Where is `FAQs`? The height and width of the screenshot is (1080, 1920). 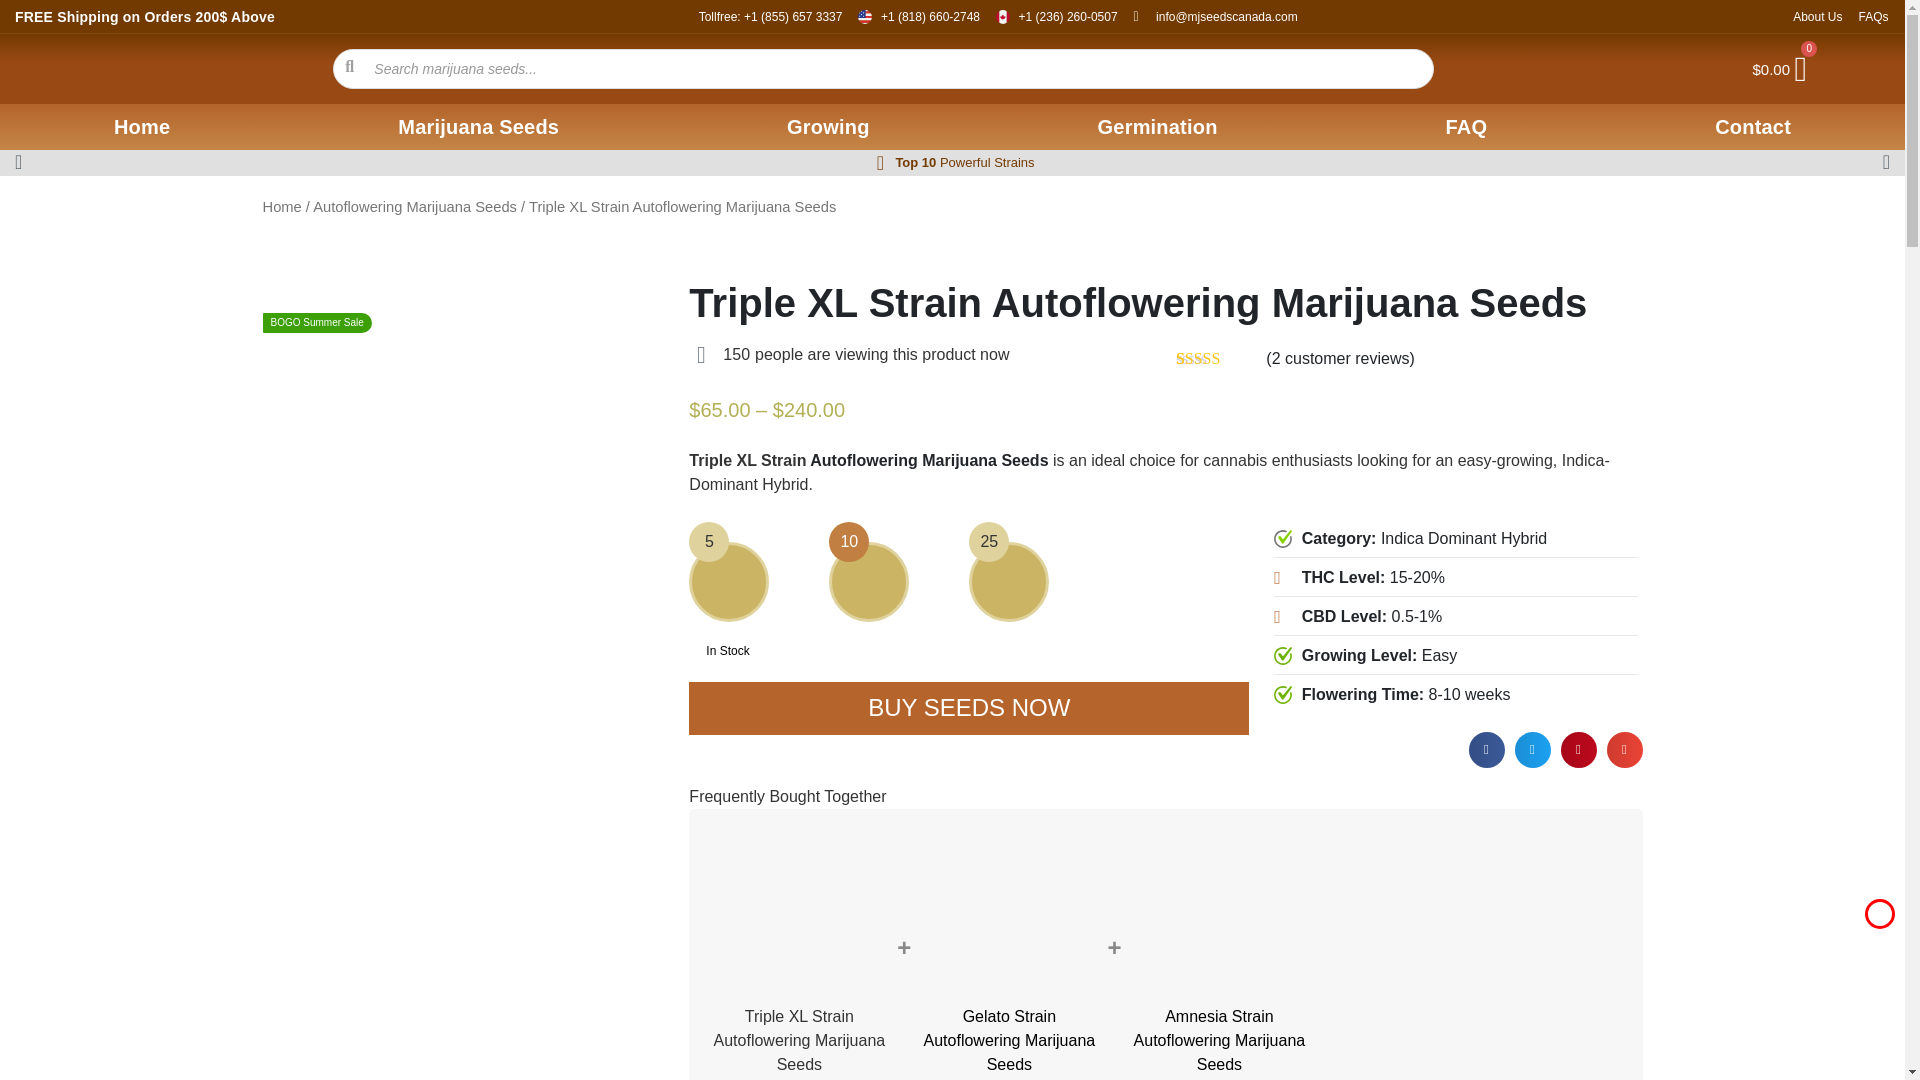
FAQs is located at coordinates (1872, 16).